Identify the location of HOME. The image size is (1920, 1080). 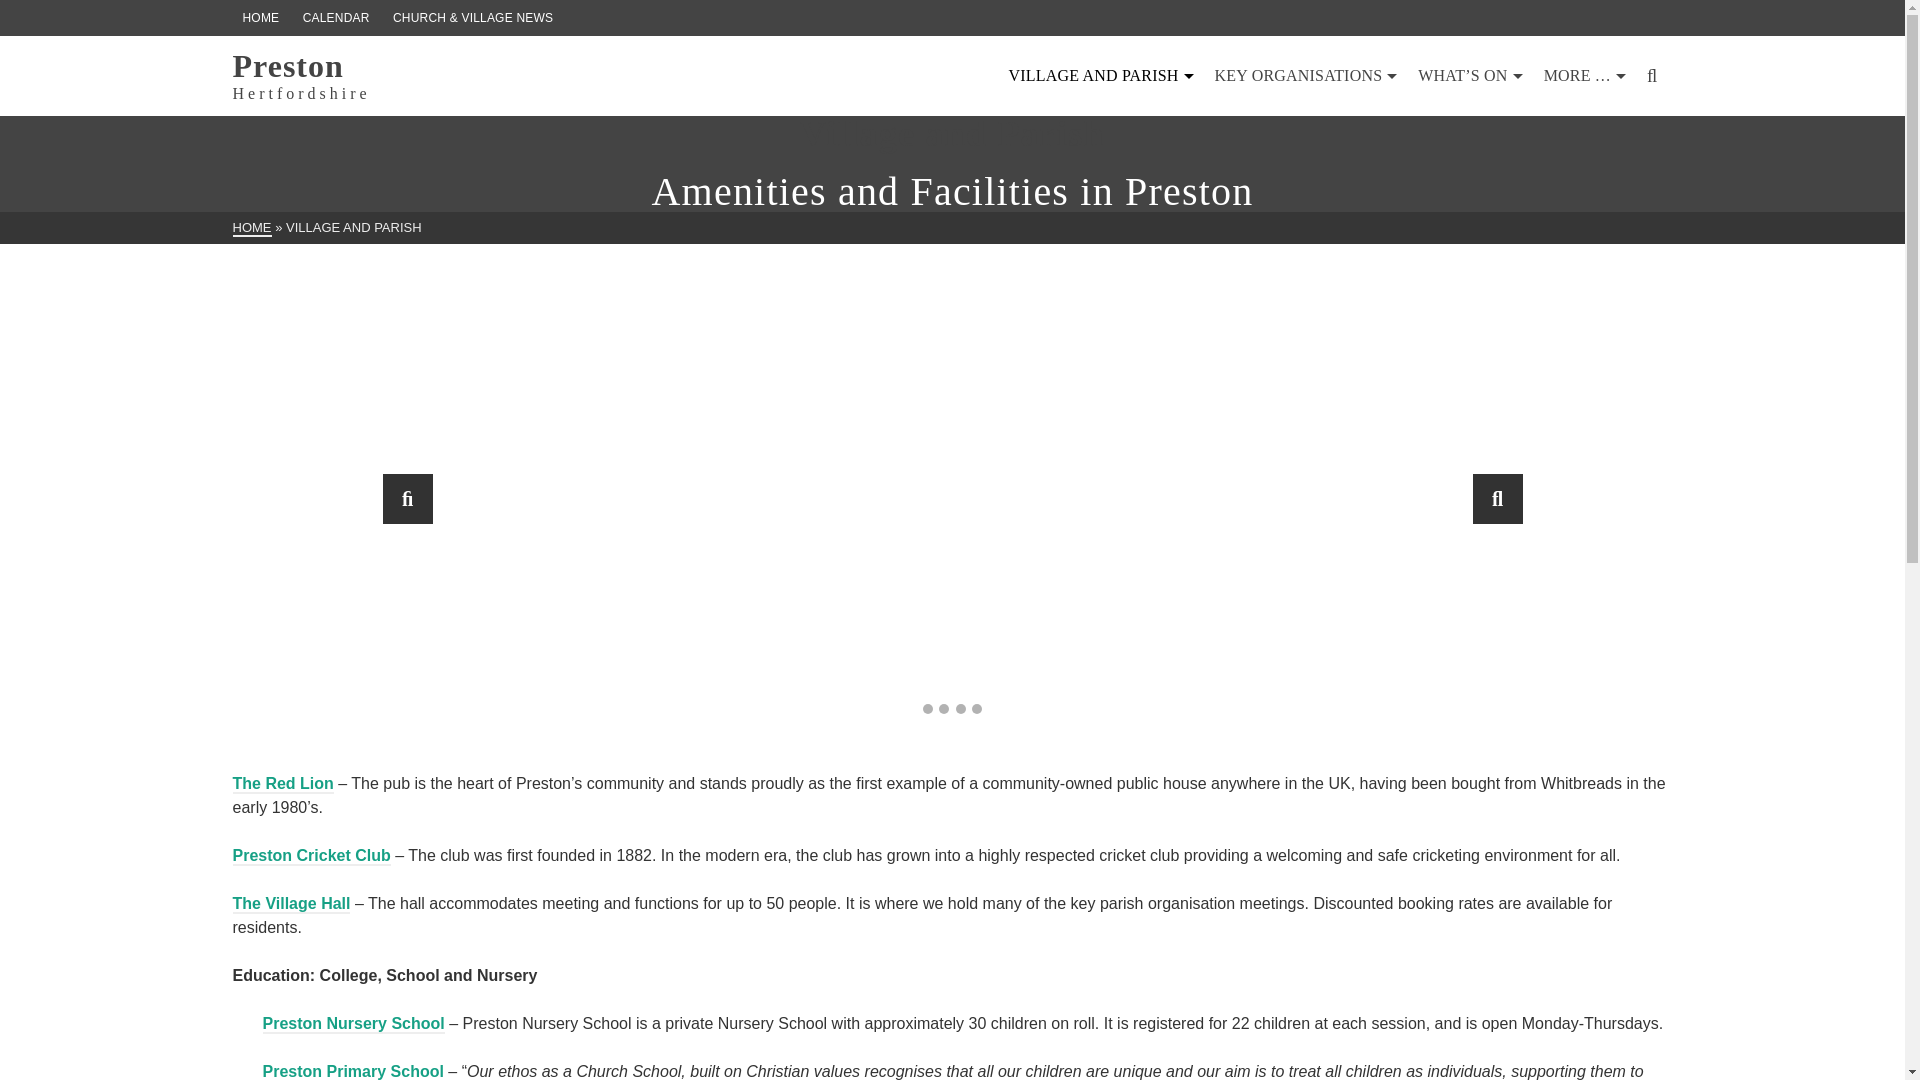
(251, 228).